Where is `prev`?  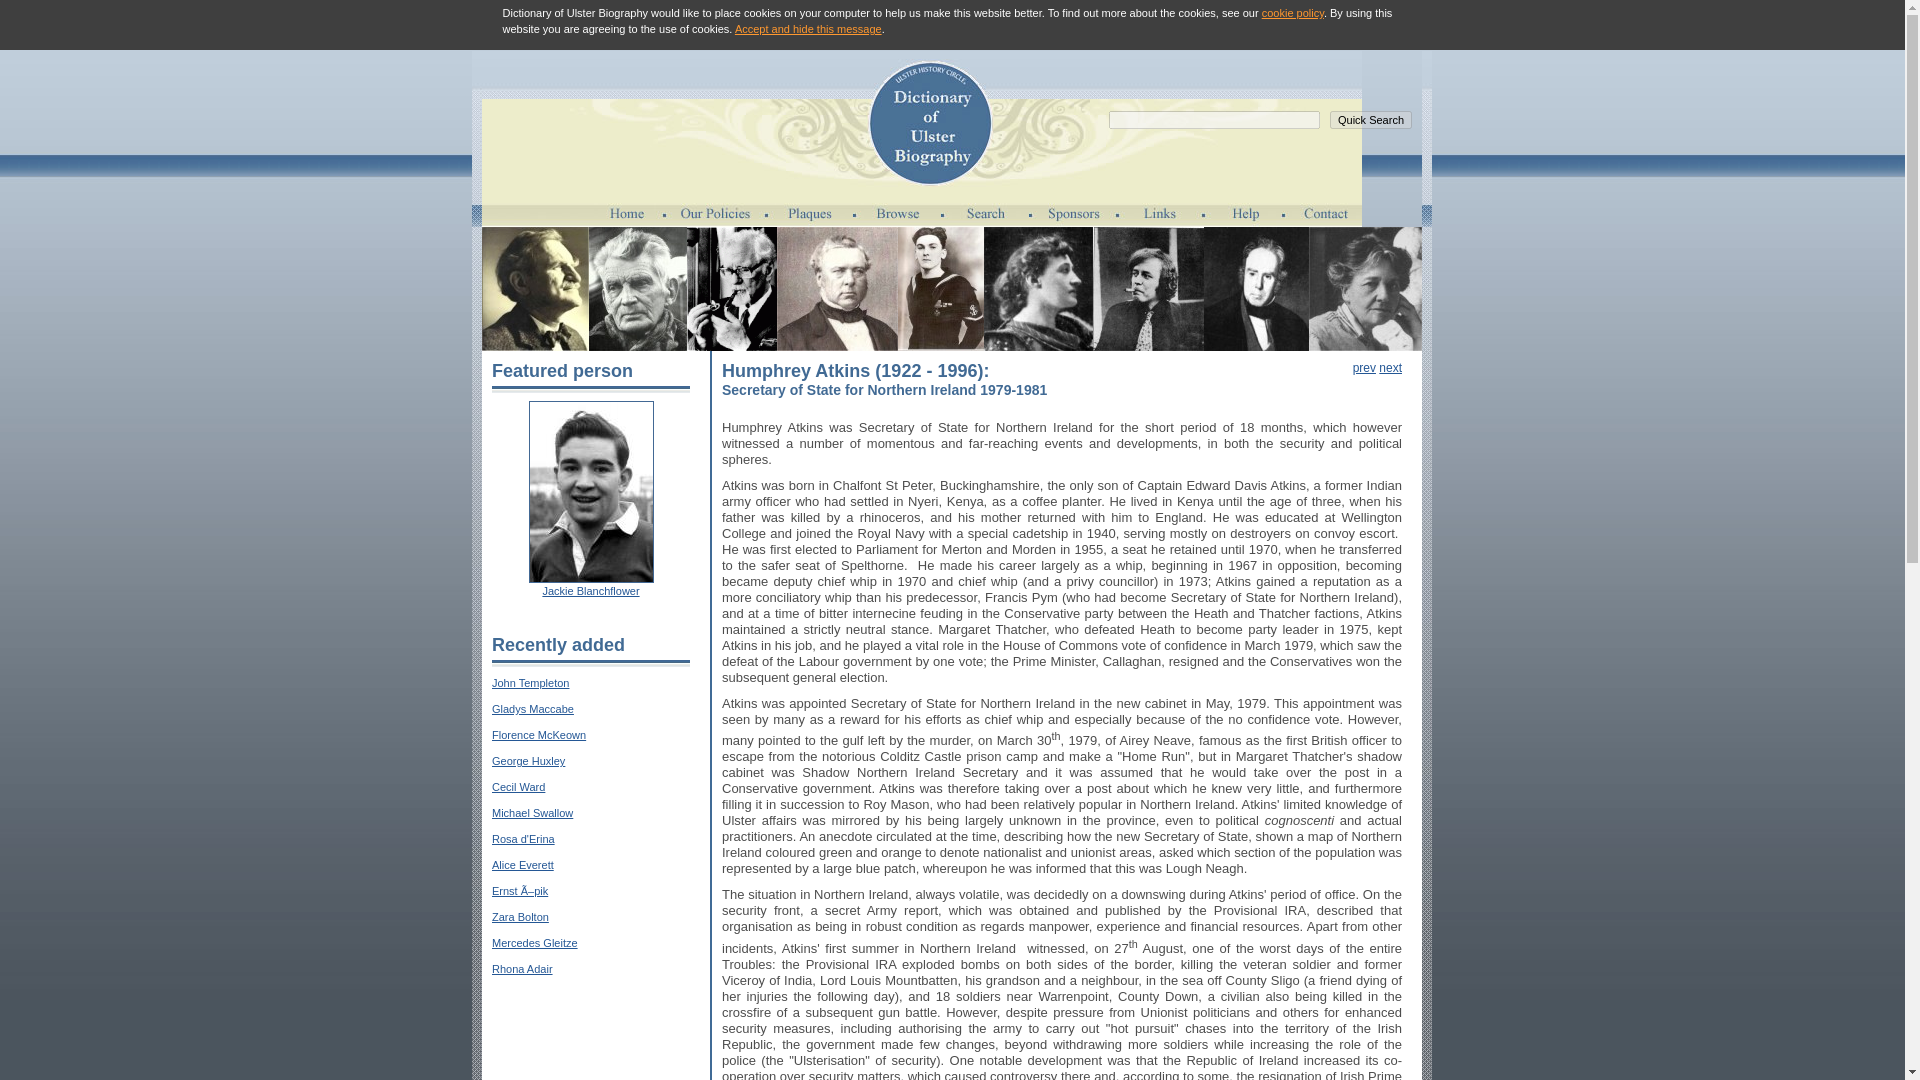 prev is located at coordinates (1364, 367).